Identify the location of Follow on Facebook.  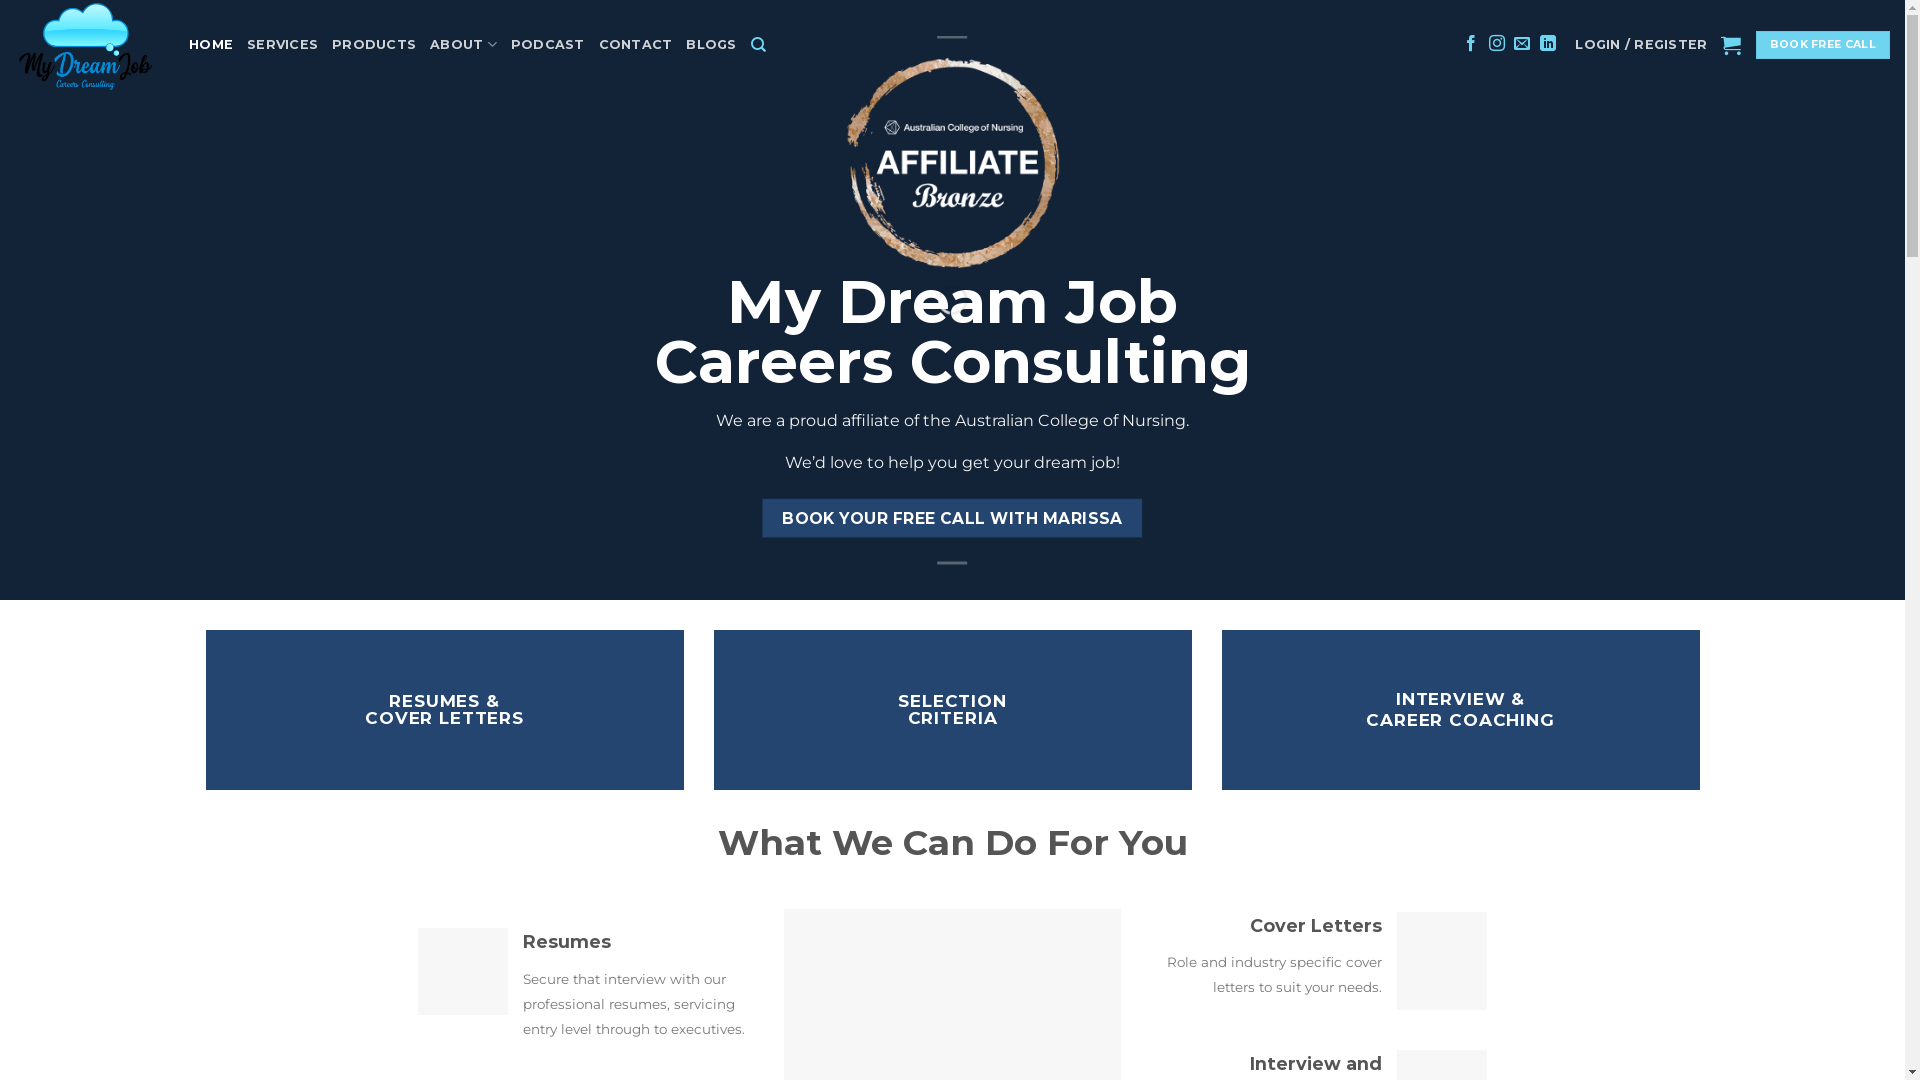
(1471, 44).